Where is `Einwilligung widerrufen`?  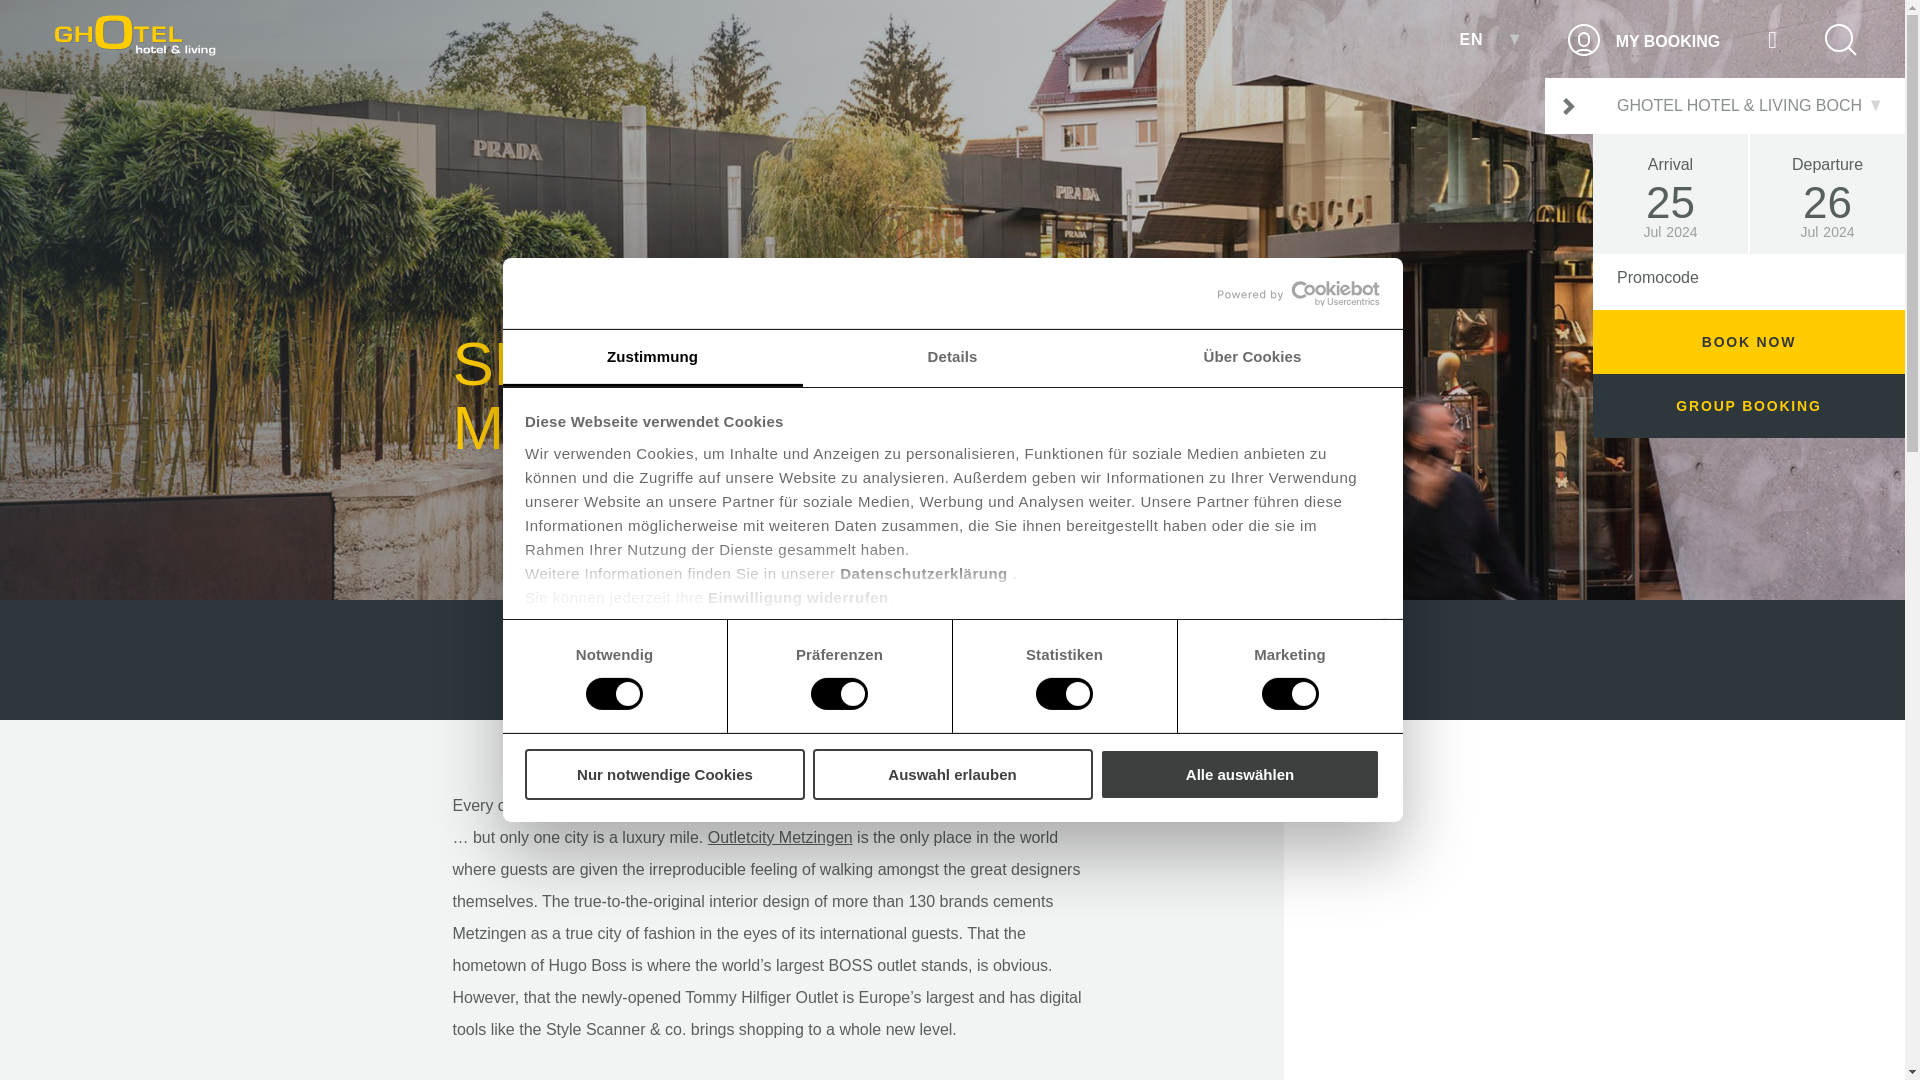
Einwilligung widerrufen is located at coordinates (798, 596).